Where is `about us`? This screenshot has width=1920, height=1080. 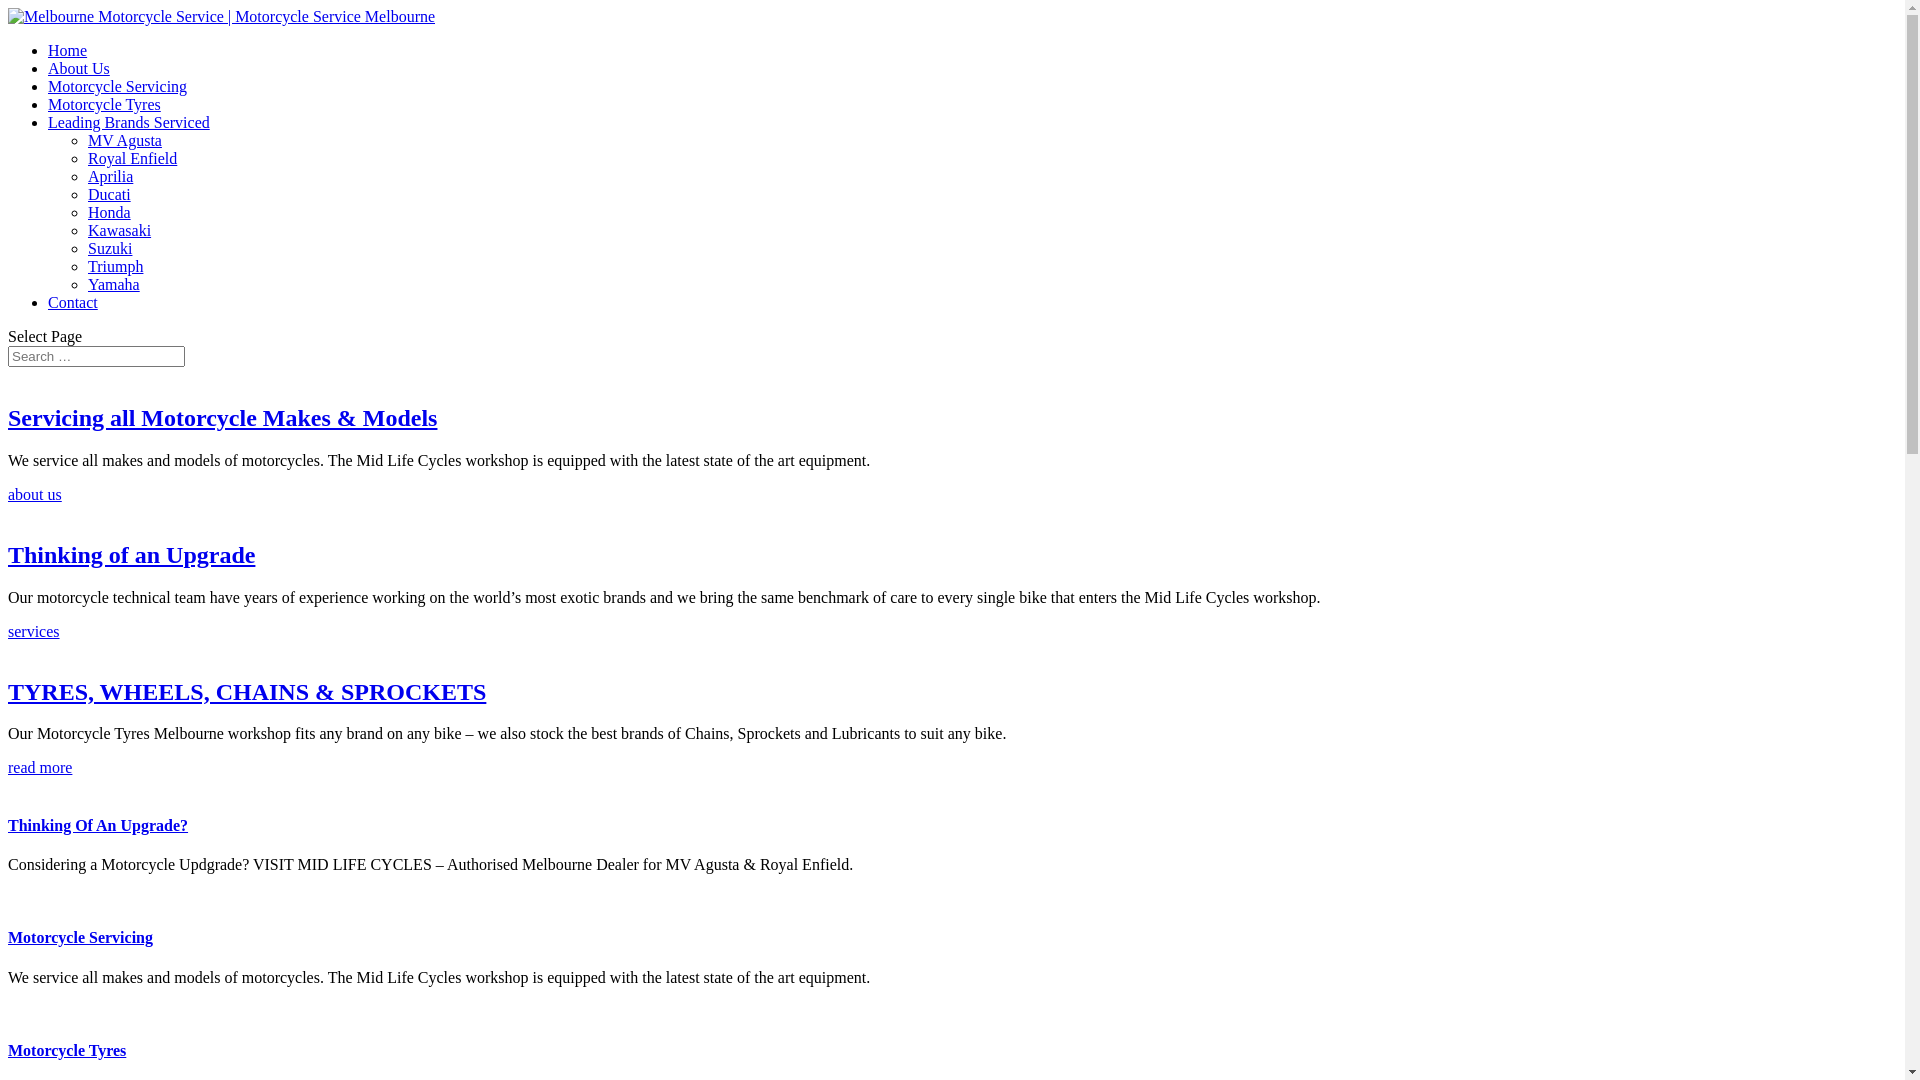
about us is located at coordinates (35, 494).